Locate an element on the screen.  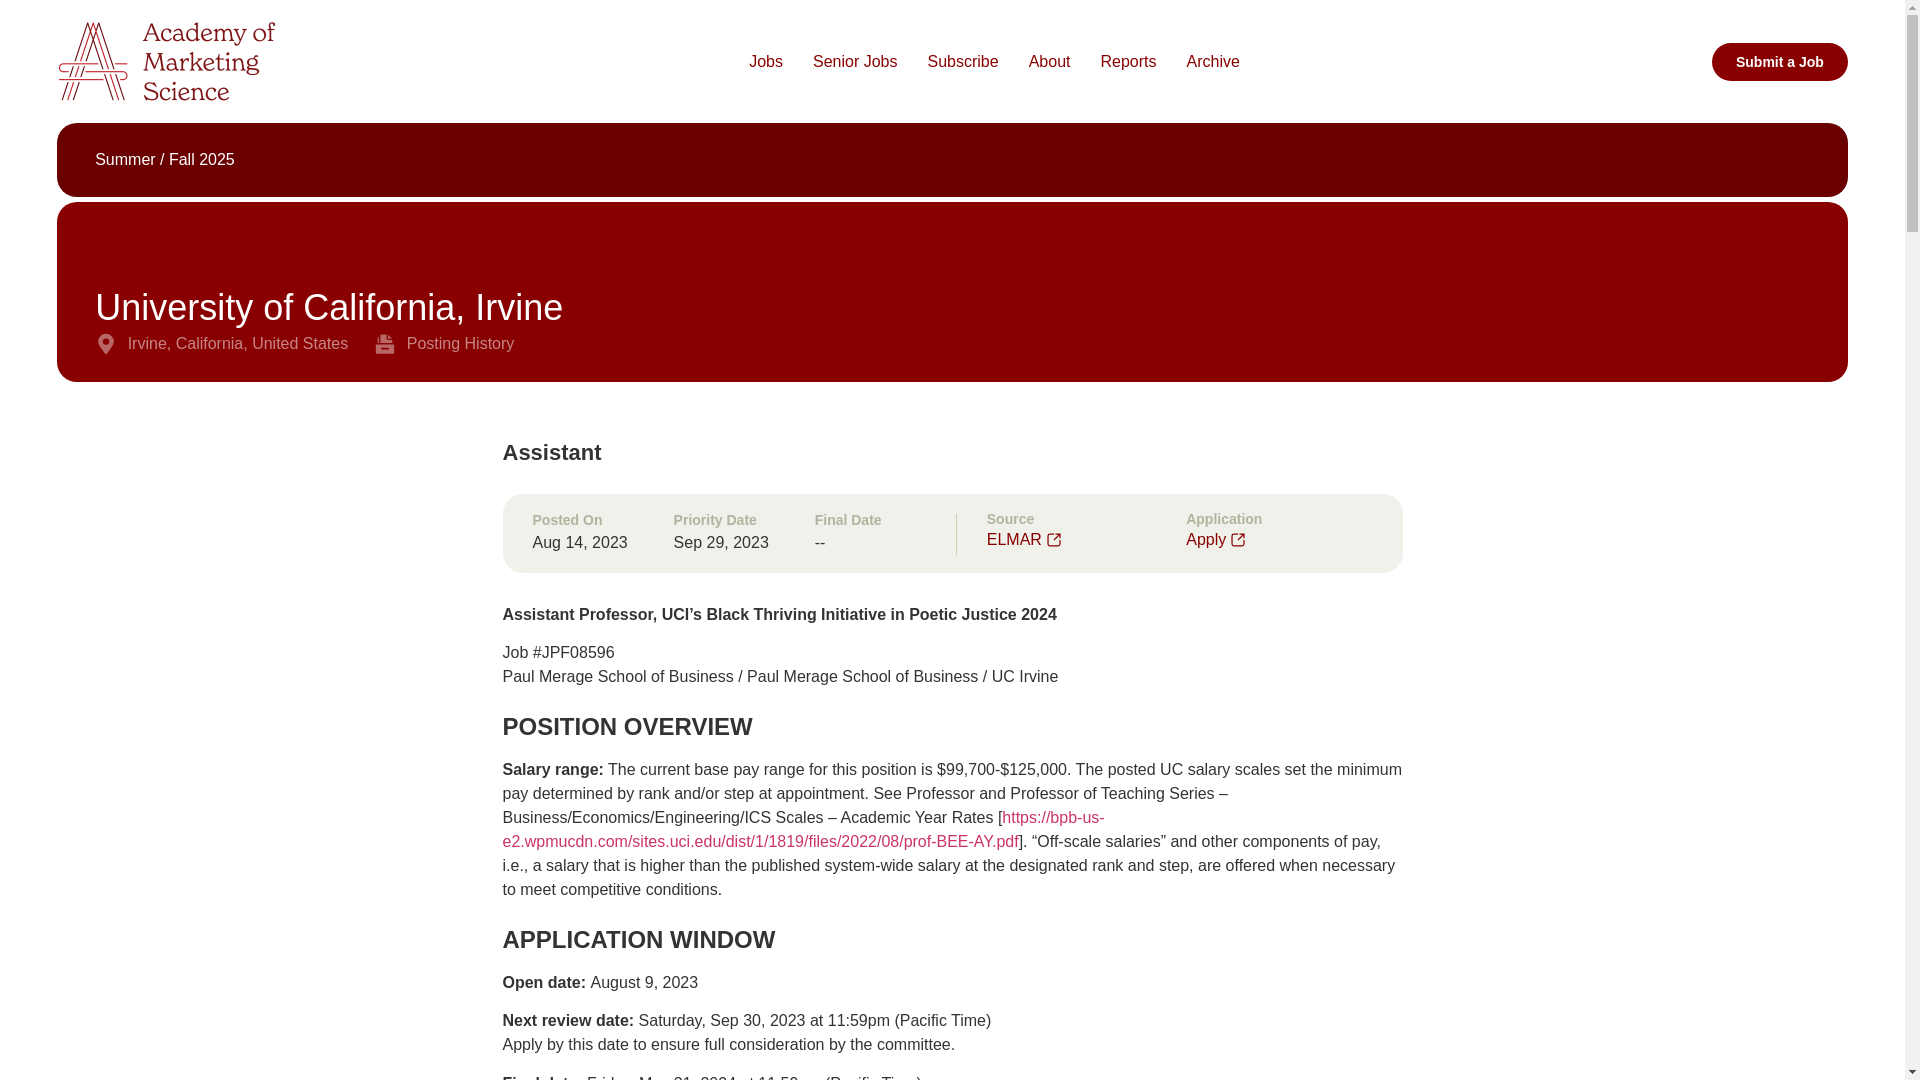
Apply is located at coordinates (1214, 540).